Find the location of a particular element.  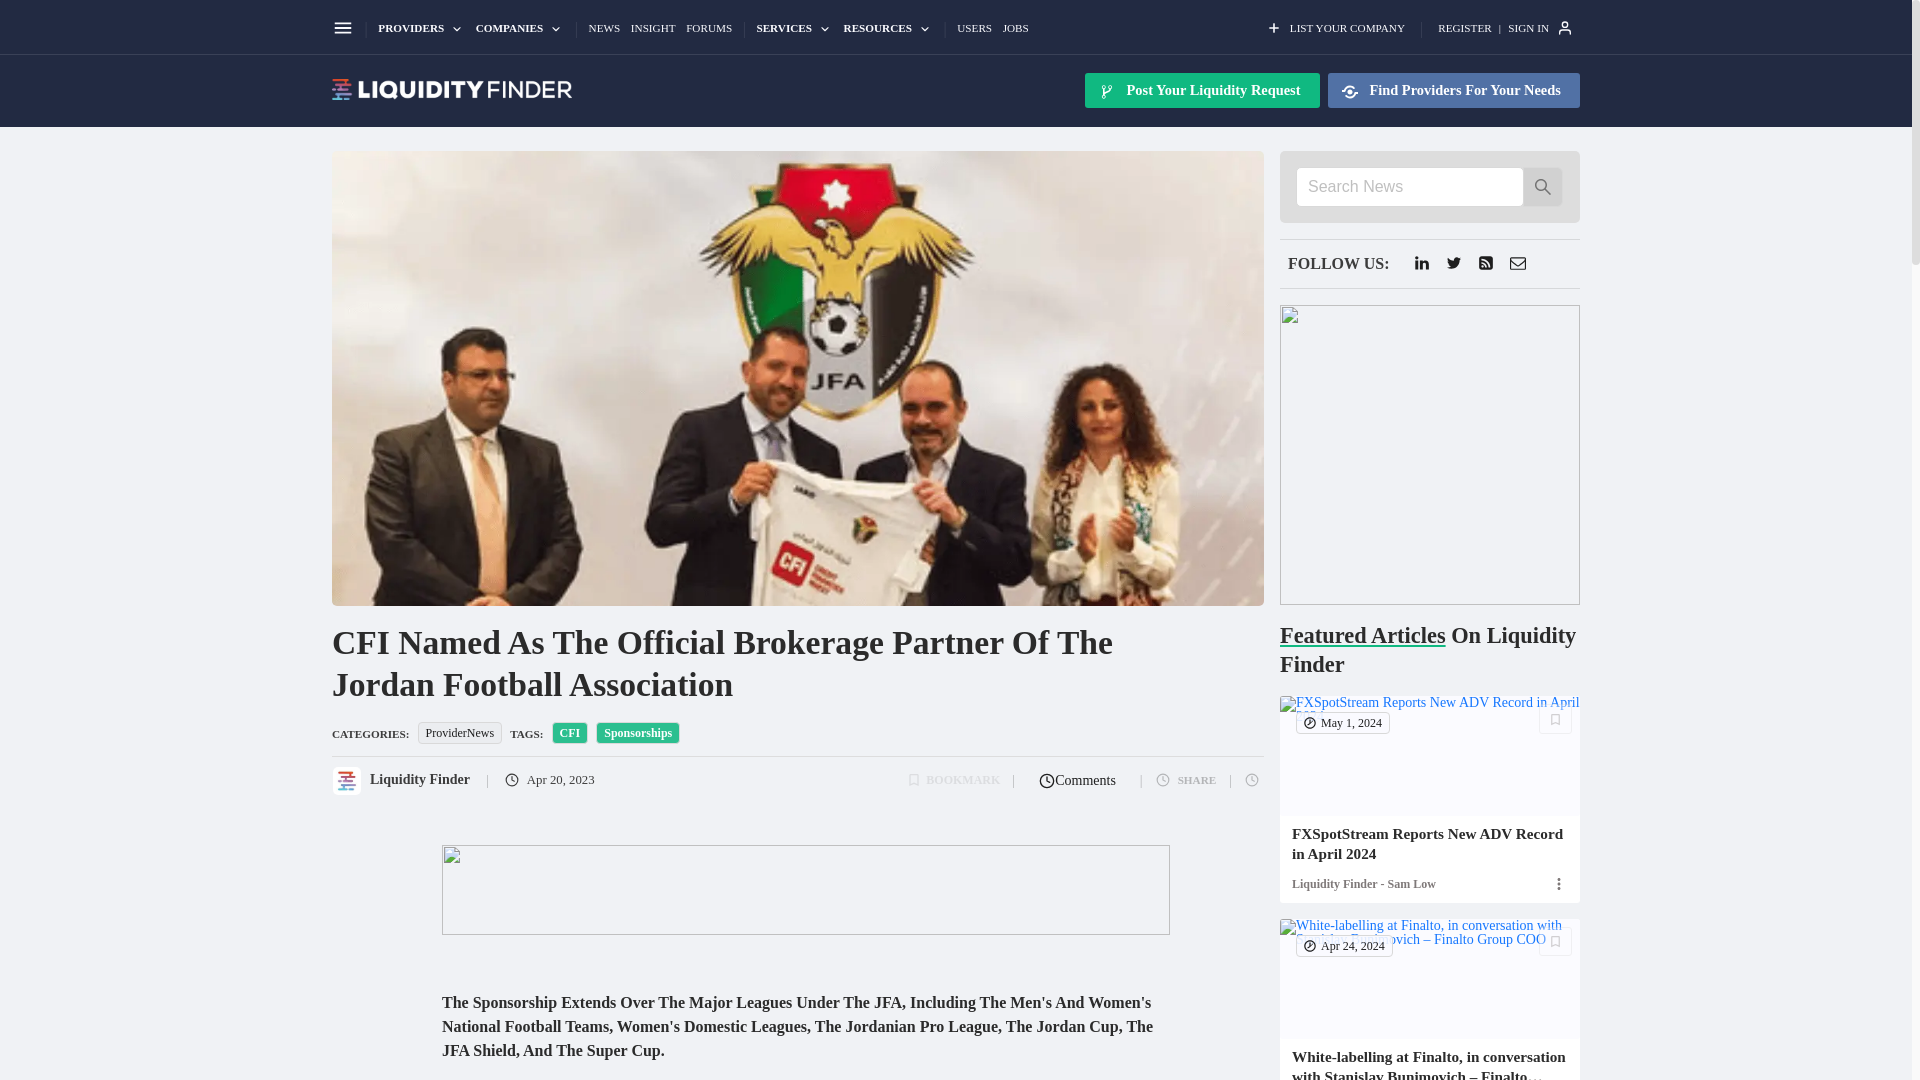

ProviderNews is located at coordinates (464, 732).